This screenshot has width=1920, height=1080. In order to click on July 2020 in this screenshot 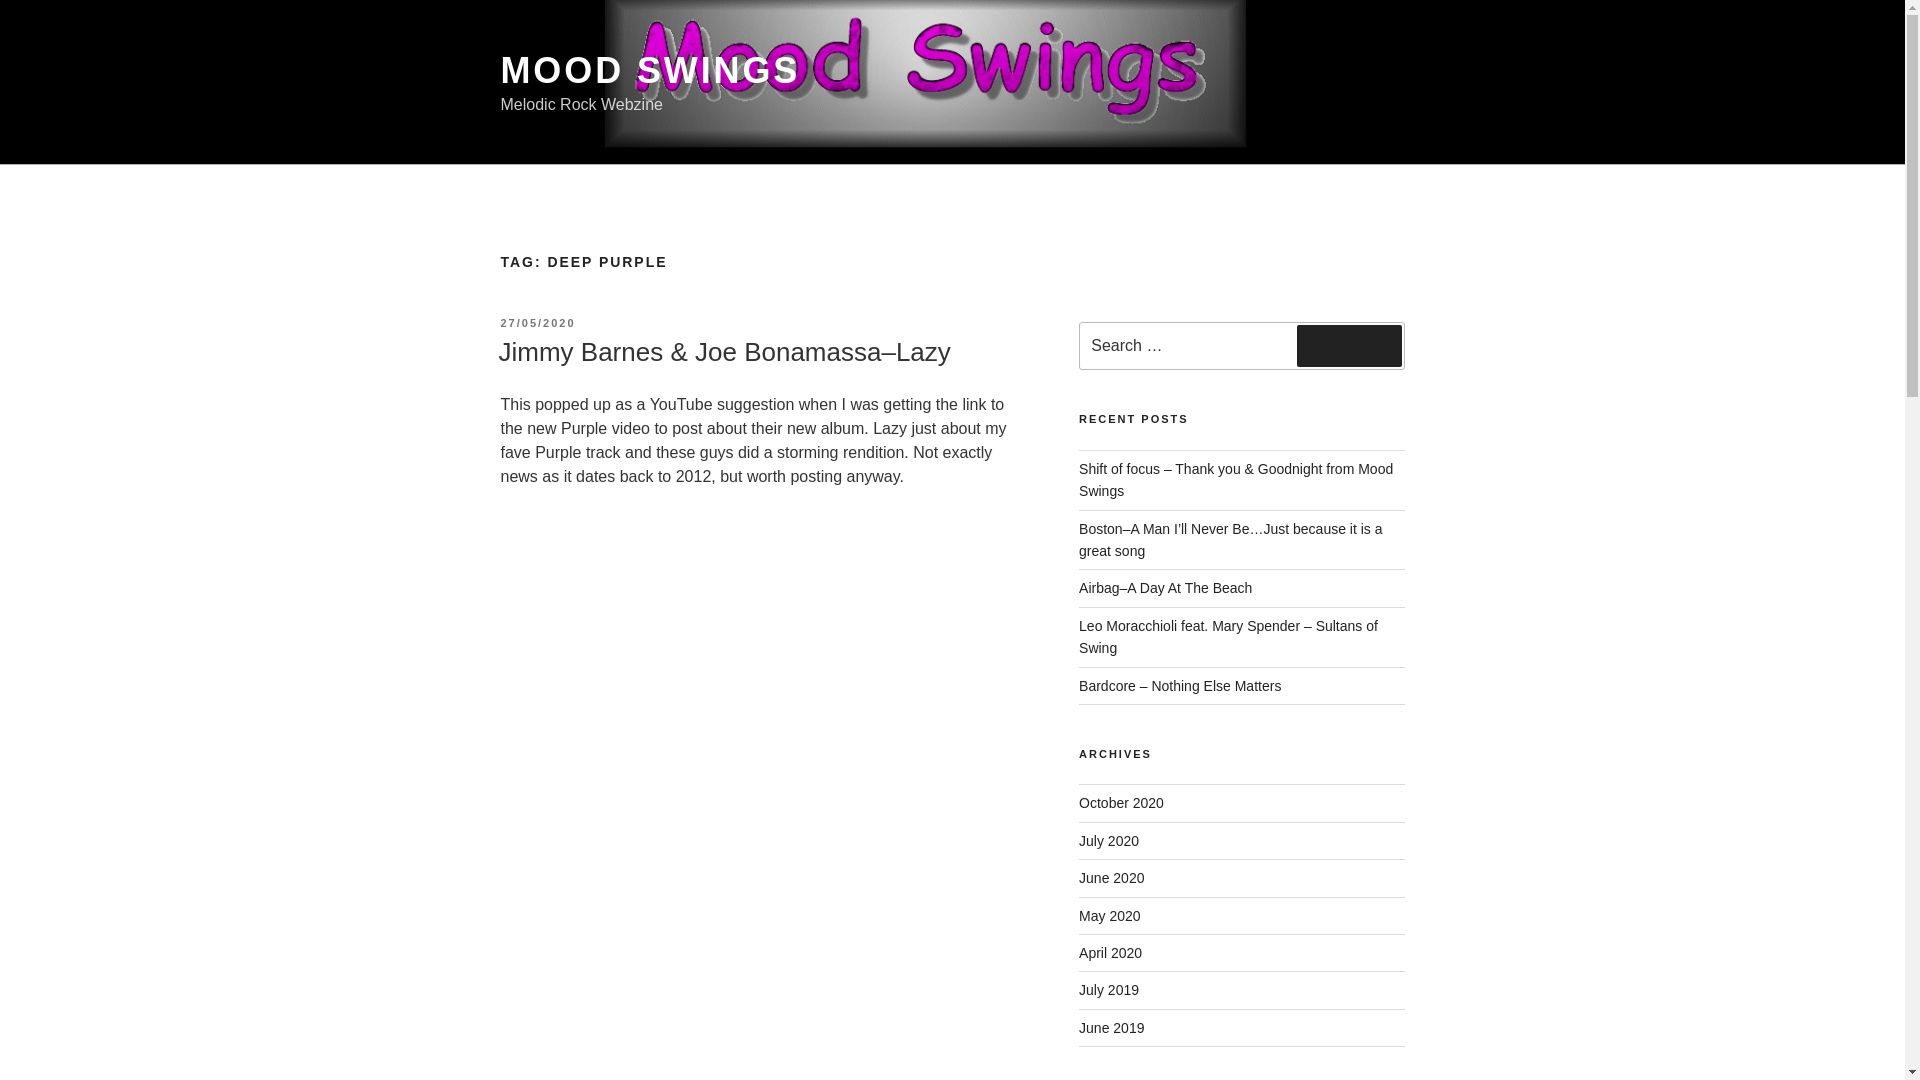, I will do `click(1108, 840)`.